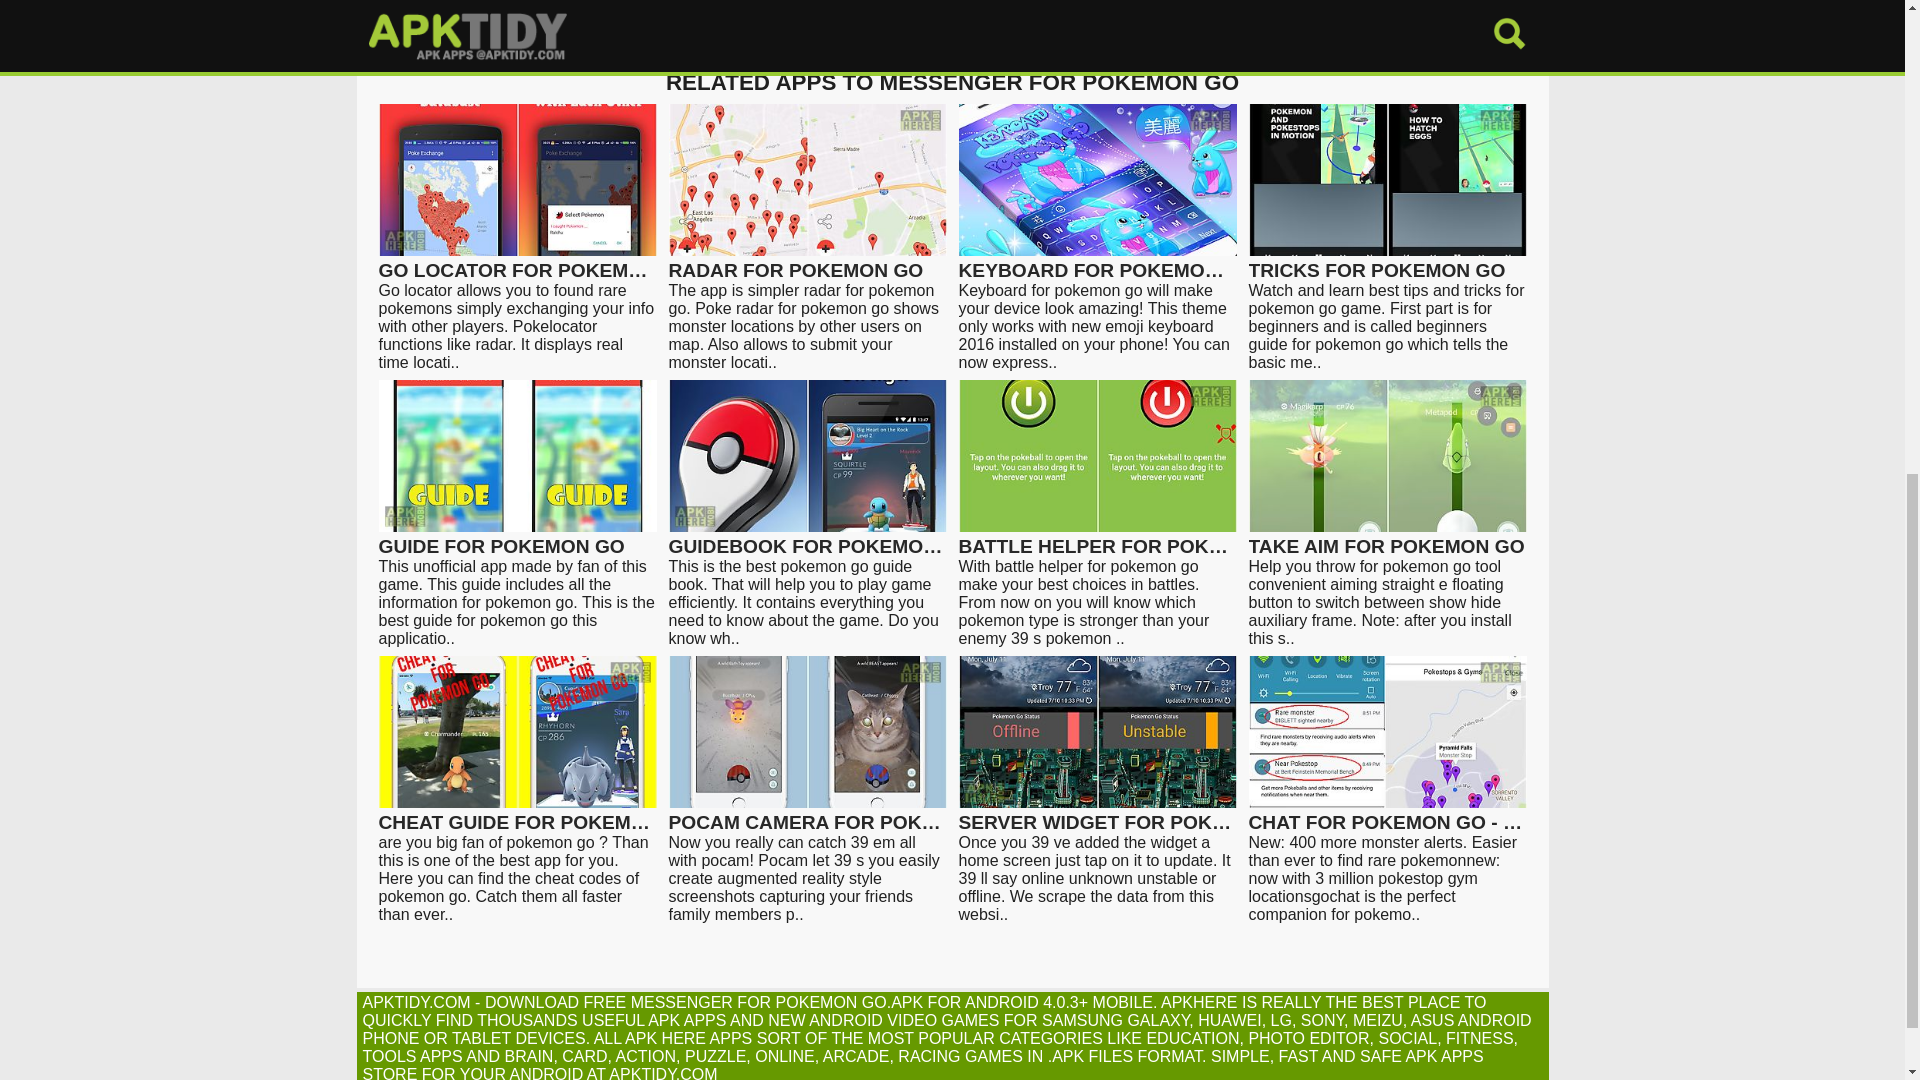 This screenshot has height=1080, width=1920. Describe the element at coordinates (1387, 261) in the screenshot. I see `TRICKS FOR POKEMON GO` at that location.